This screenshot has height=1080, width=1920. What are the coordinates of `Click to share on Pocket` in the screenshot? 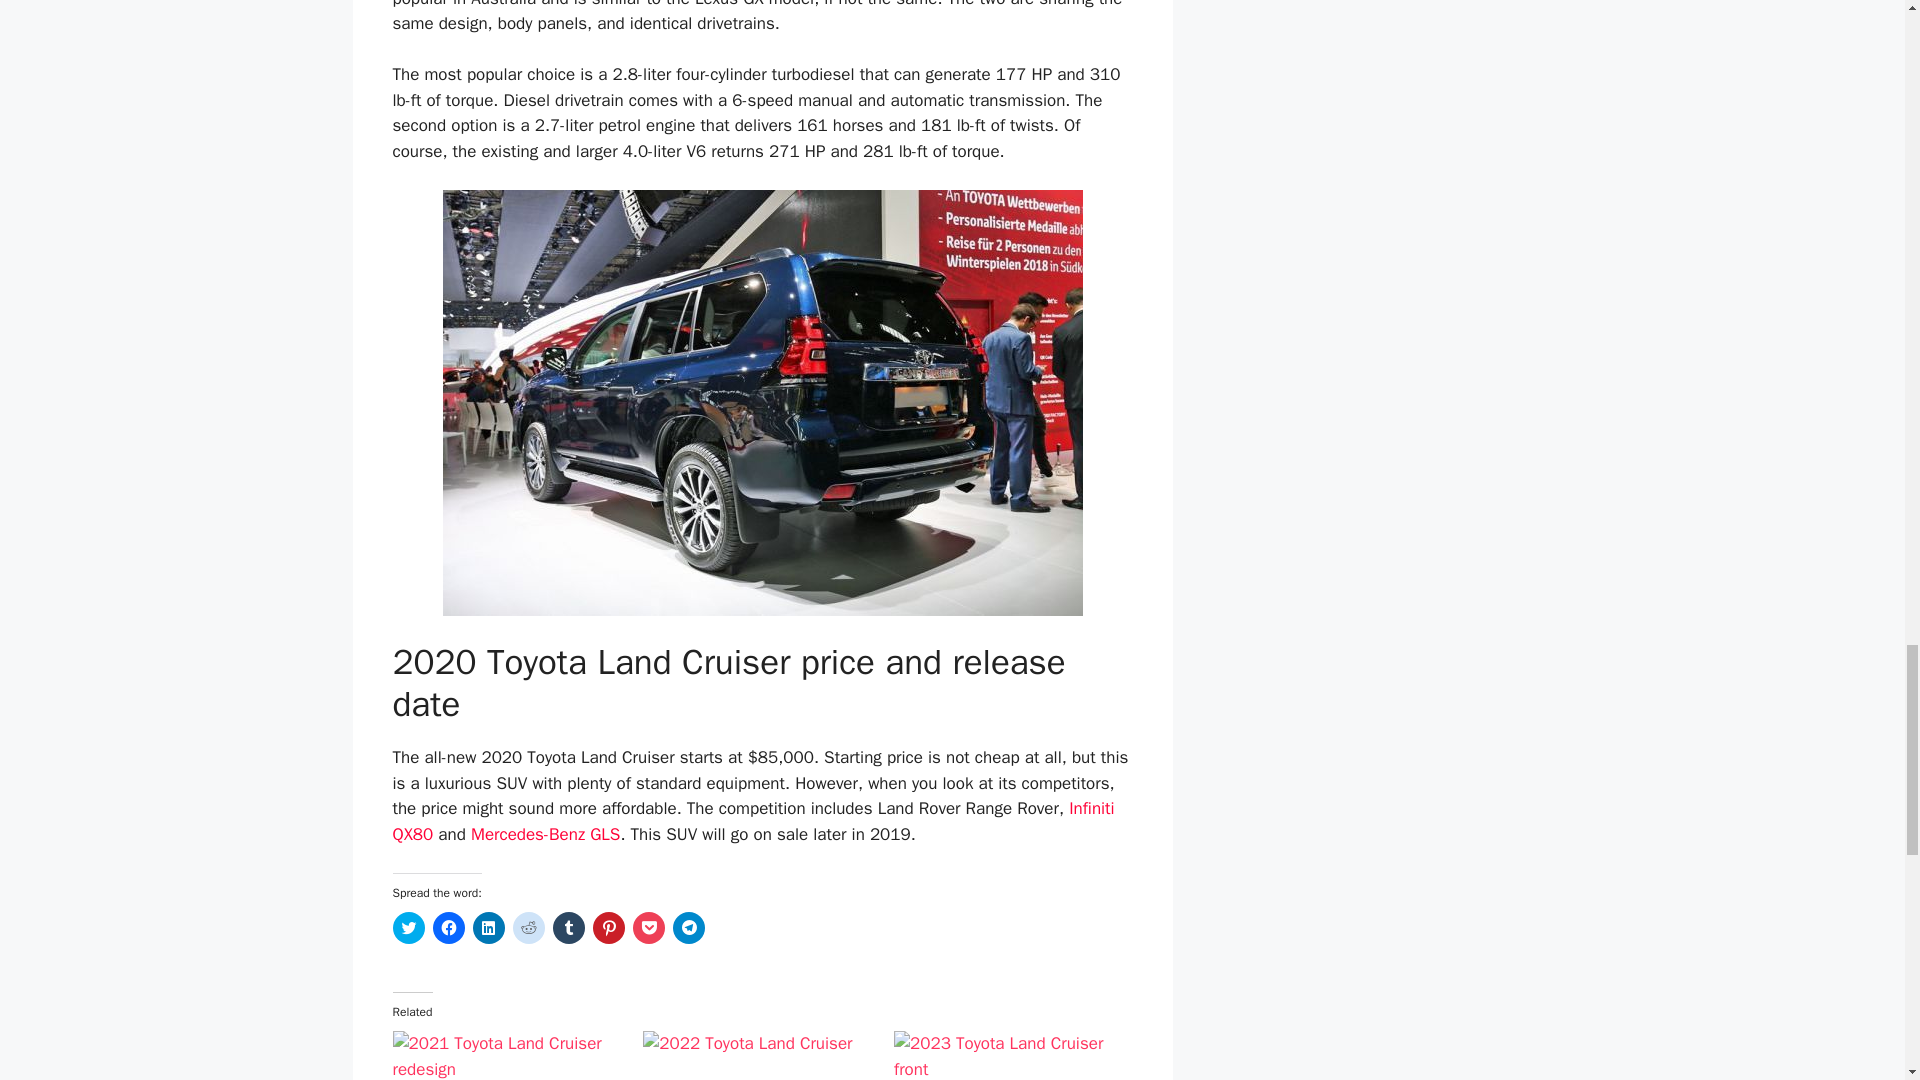 It's located at (648, 927).